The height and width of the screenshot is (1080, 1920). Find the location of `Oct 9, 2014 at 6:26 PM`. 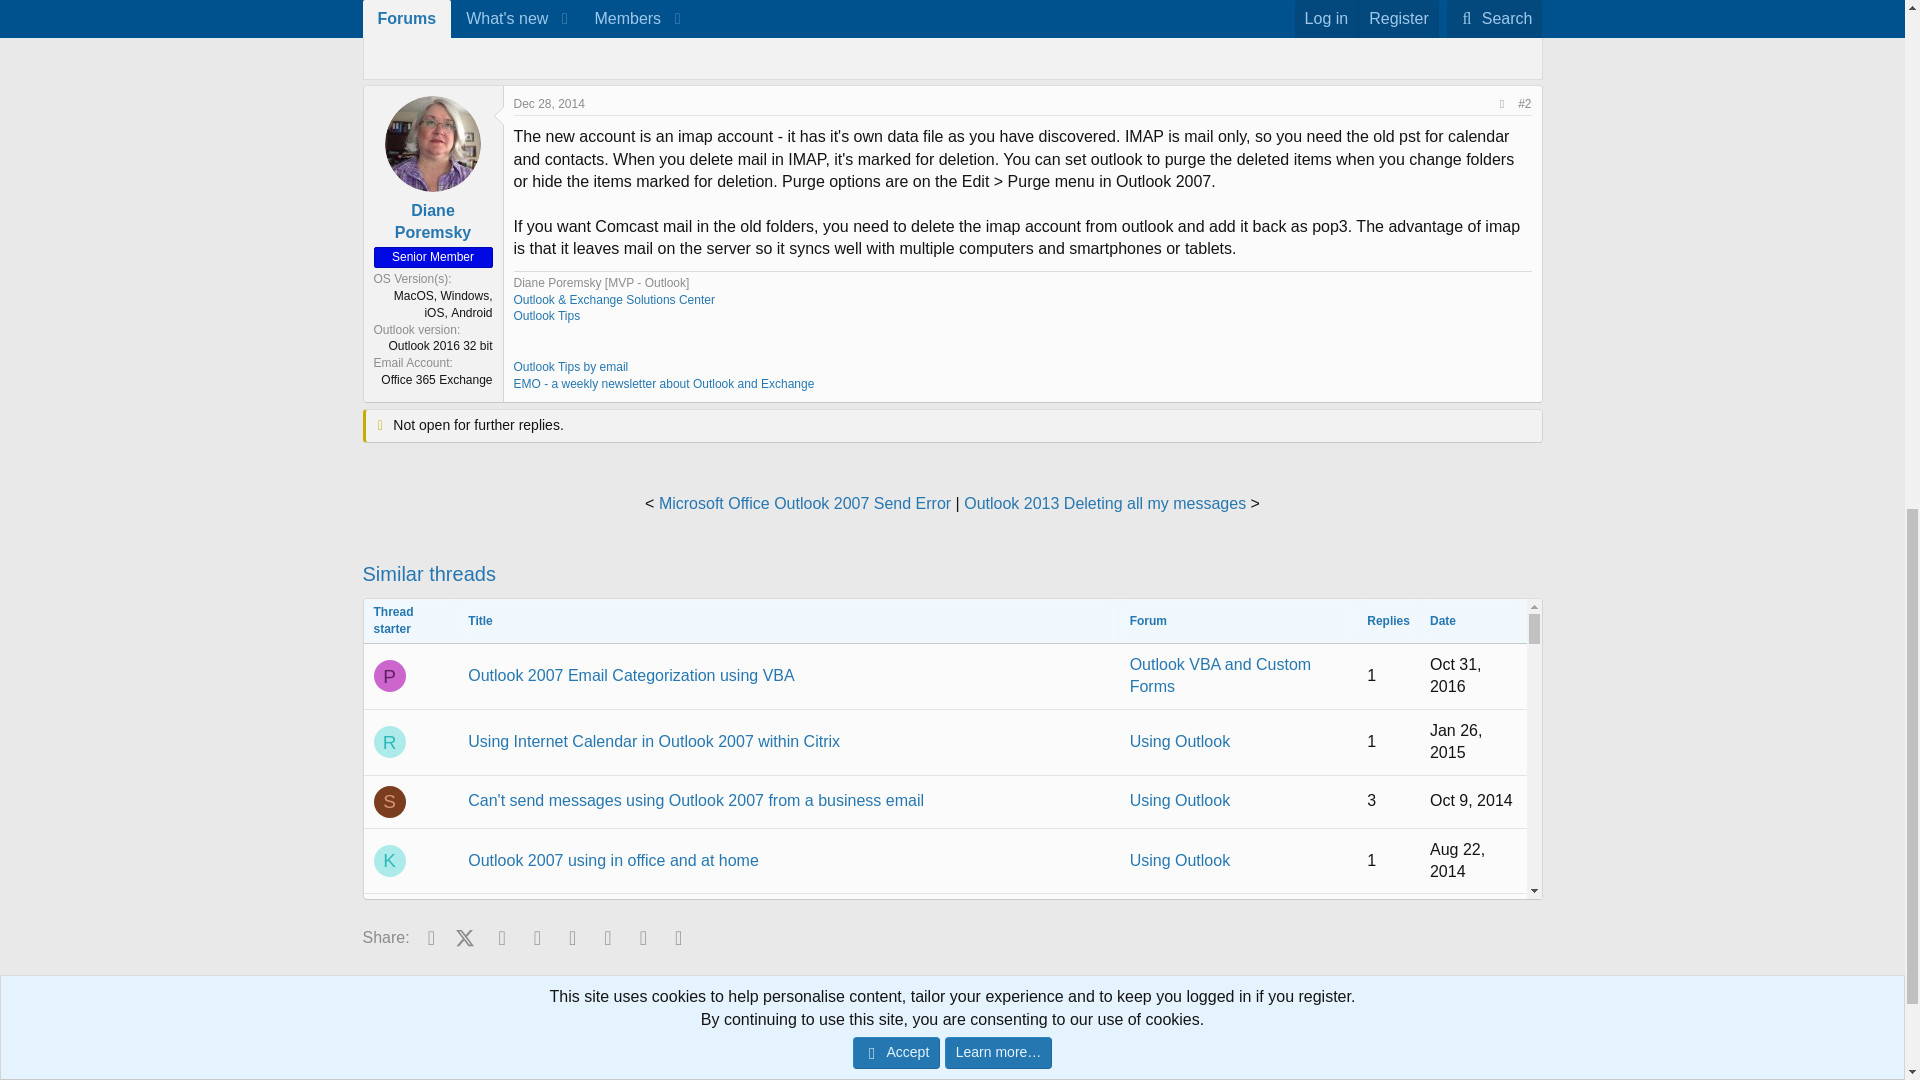

Oct 9, 2014 at 6:26 PM is located at coordinates (1471, 800).